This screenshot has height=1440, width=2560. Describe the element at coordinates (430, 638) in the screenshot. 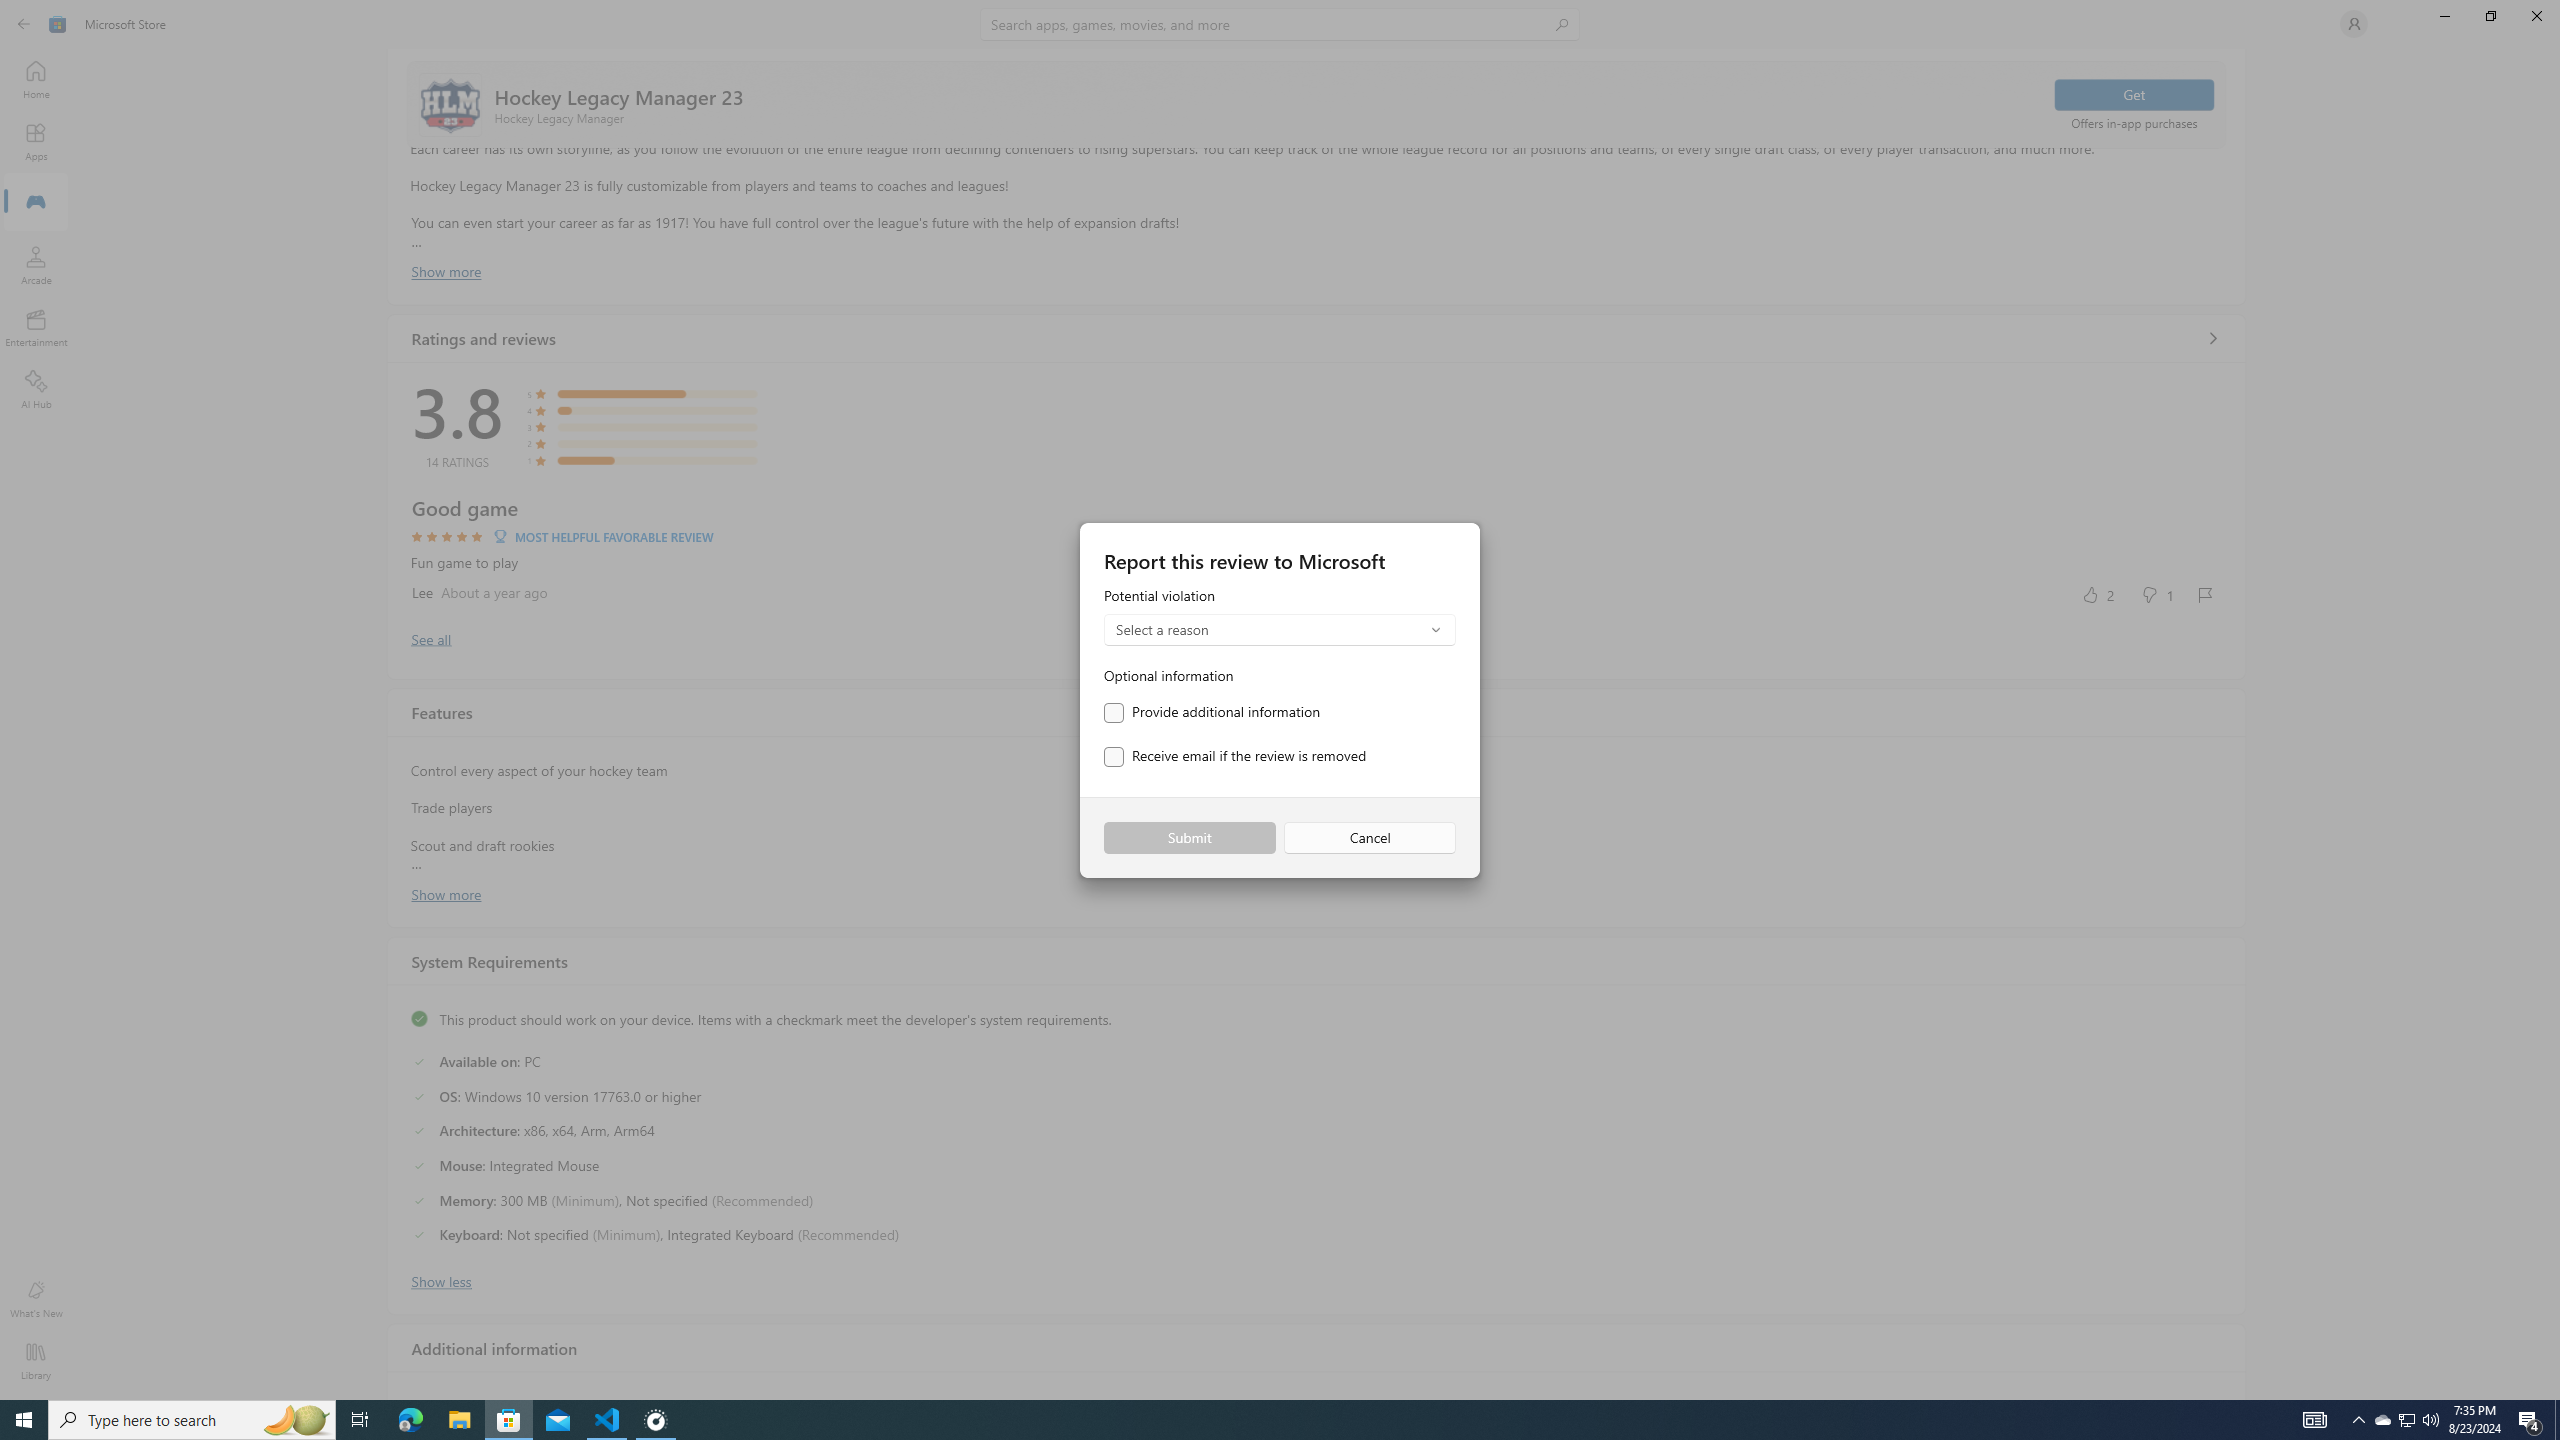

I see `Show all ratings and reviews` at that location.